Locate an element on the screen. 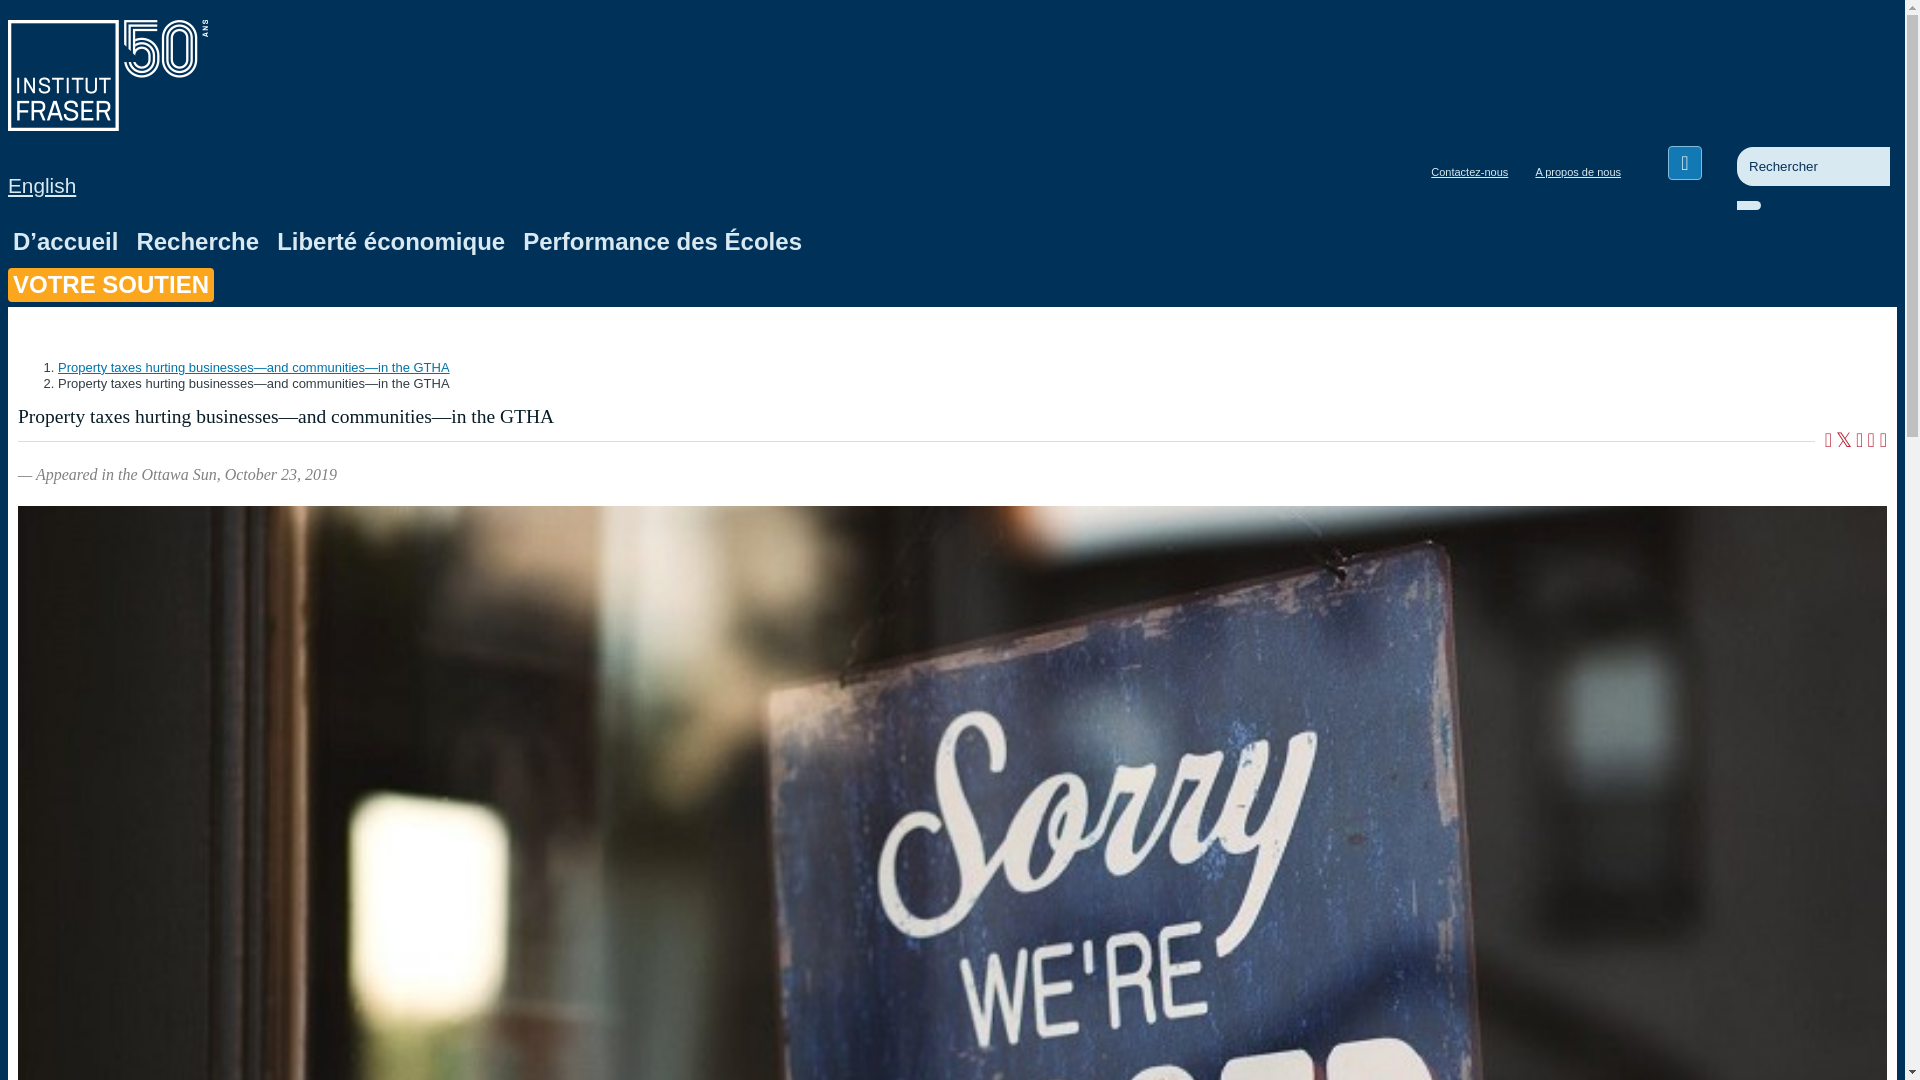  Votre Soutien is located at coordinates (110, 284).